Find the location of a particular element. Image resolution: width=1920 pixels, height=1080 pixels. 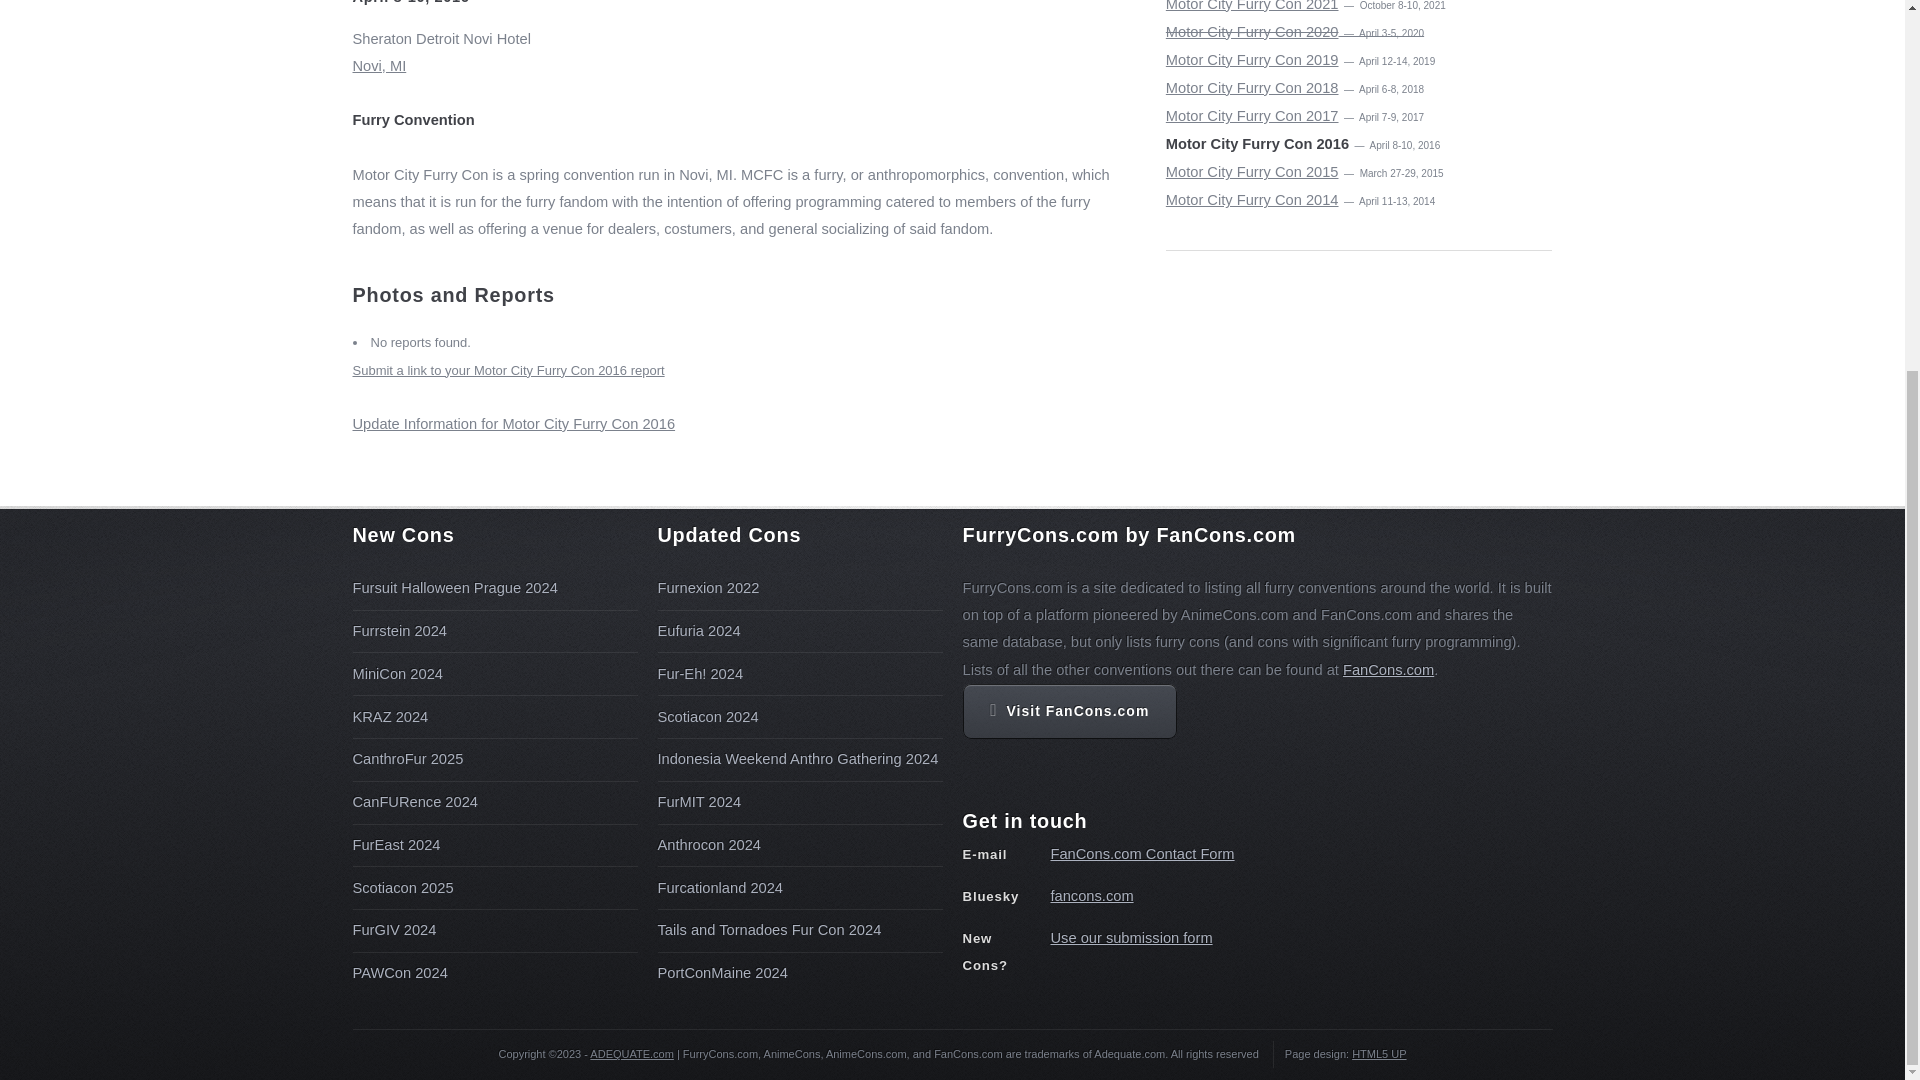

PAWCon 2024 is located at coordinates (399, 972).